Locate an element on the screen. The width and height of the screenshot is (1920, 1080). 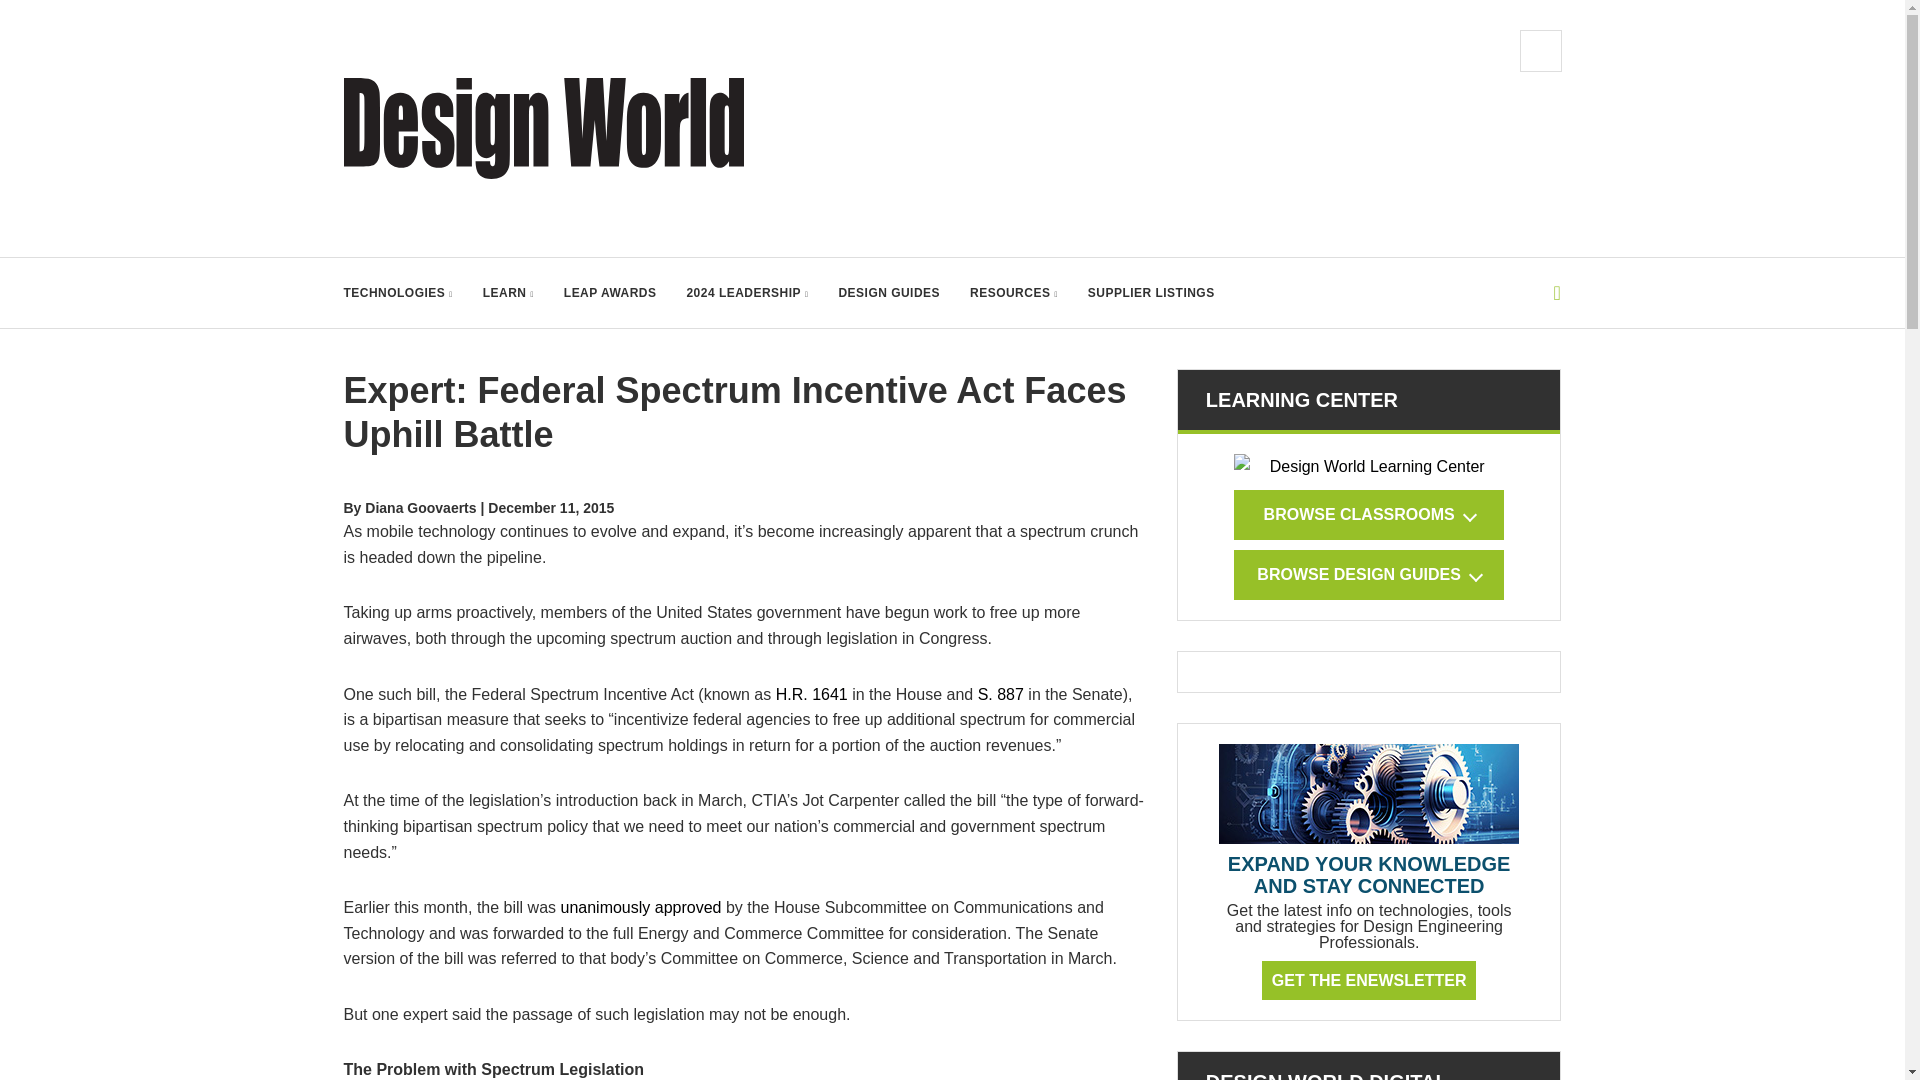
TECHNOLOGIES is located at coordinates (398, 293).